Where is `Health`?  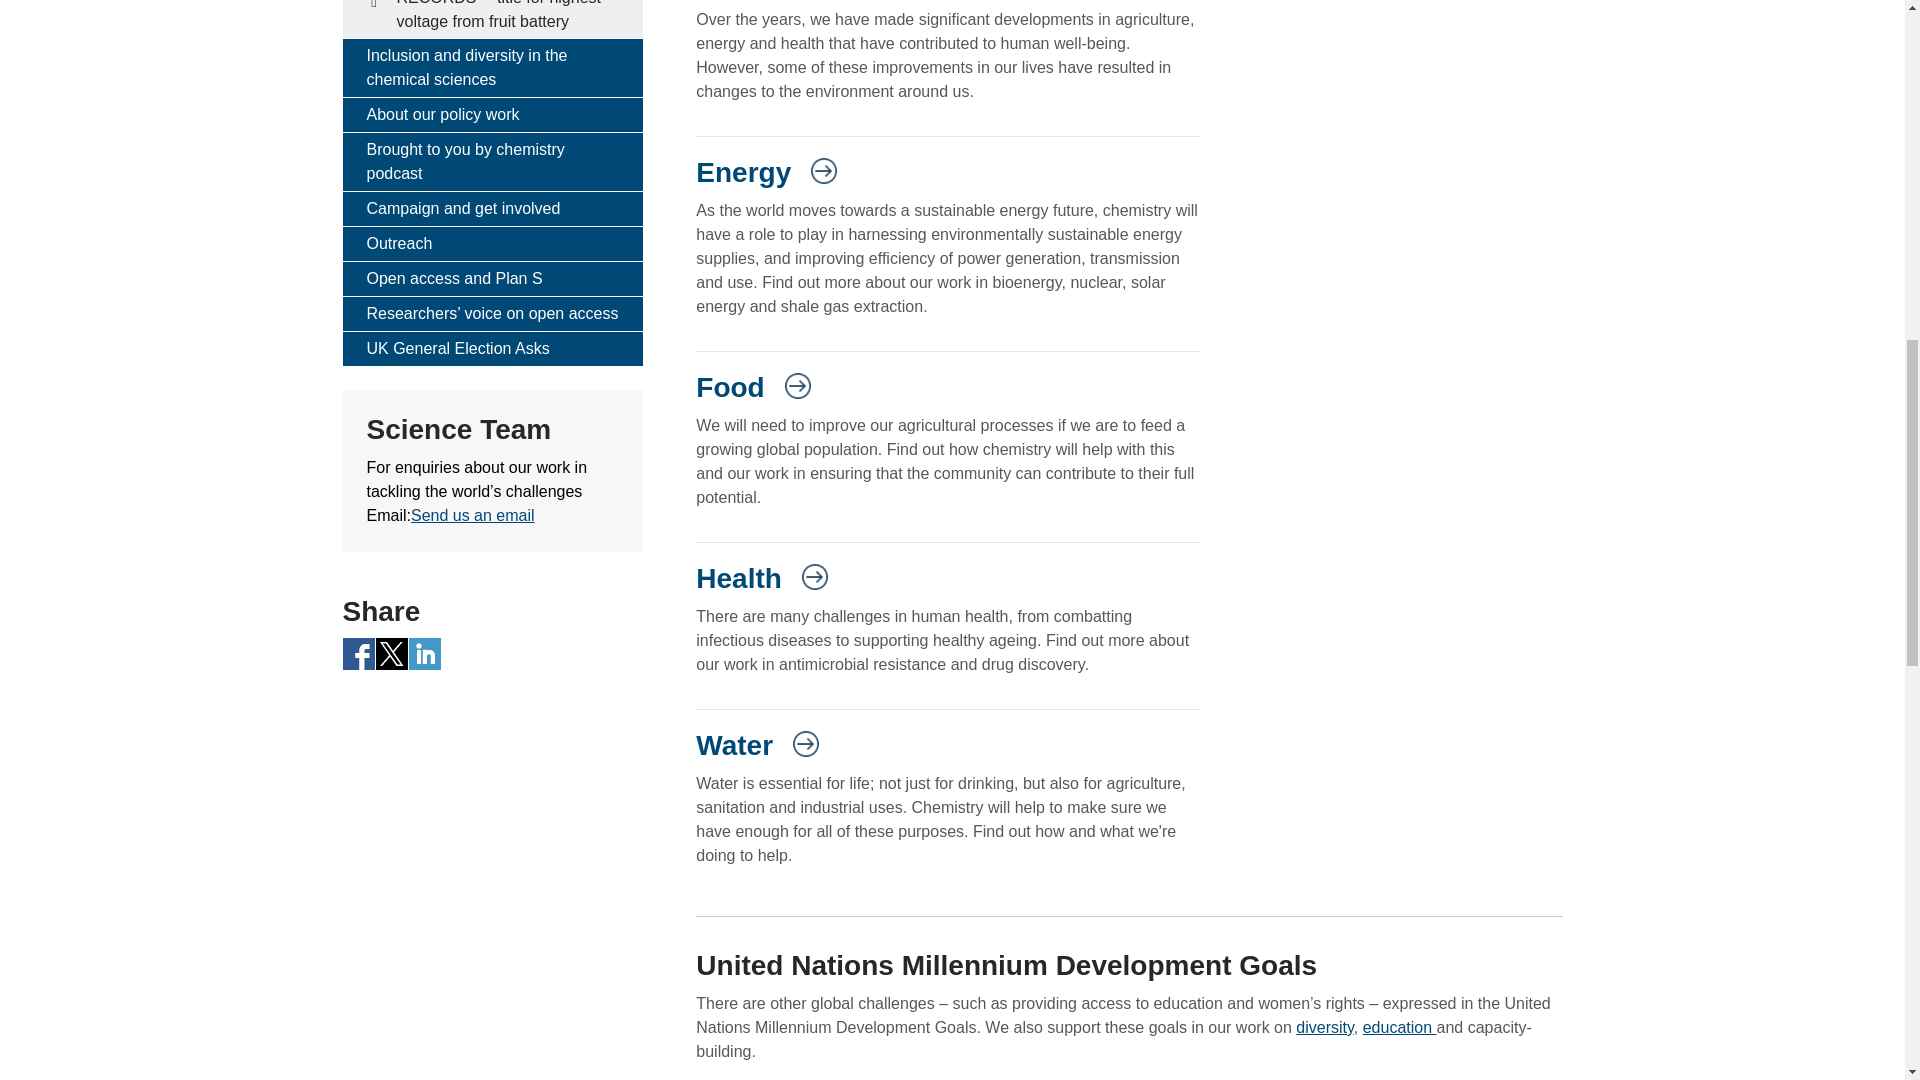
Health is located at coordinates (761, 580).